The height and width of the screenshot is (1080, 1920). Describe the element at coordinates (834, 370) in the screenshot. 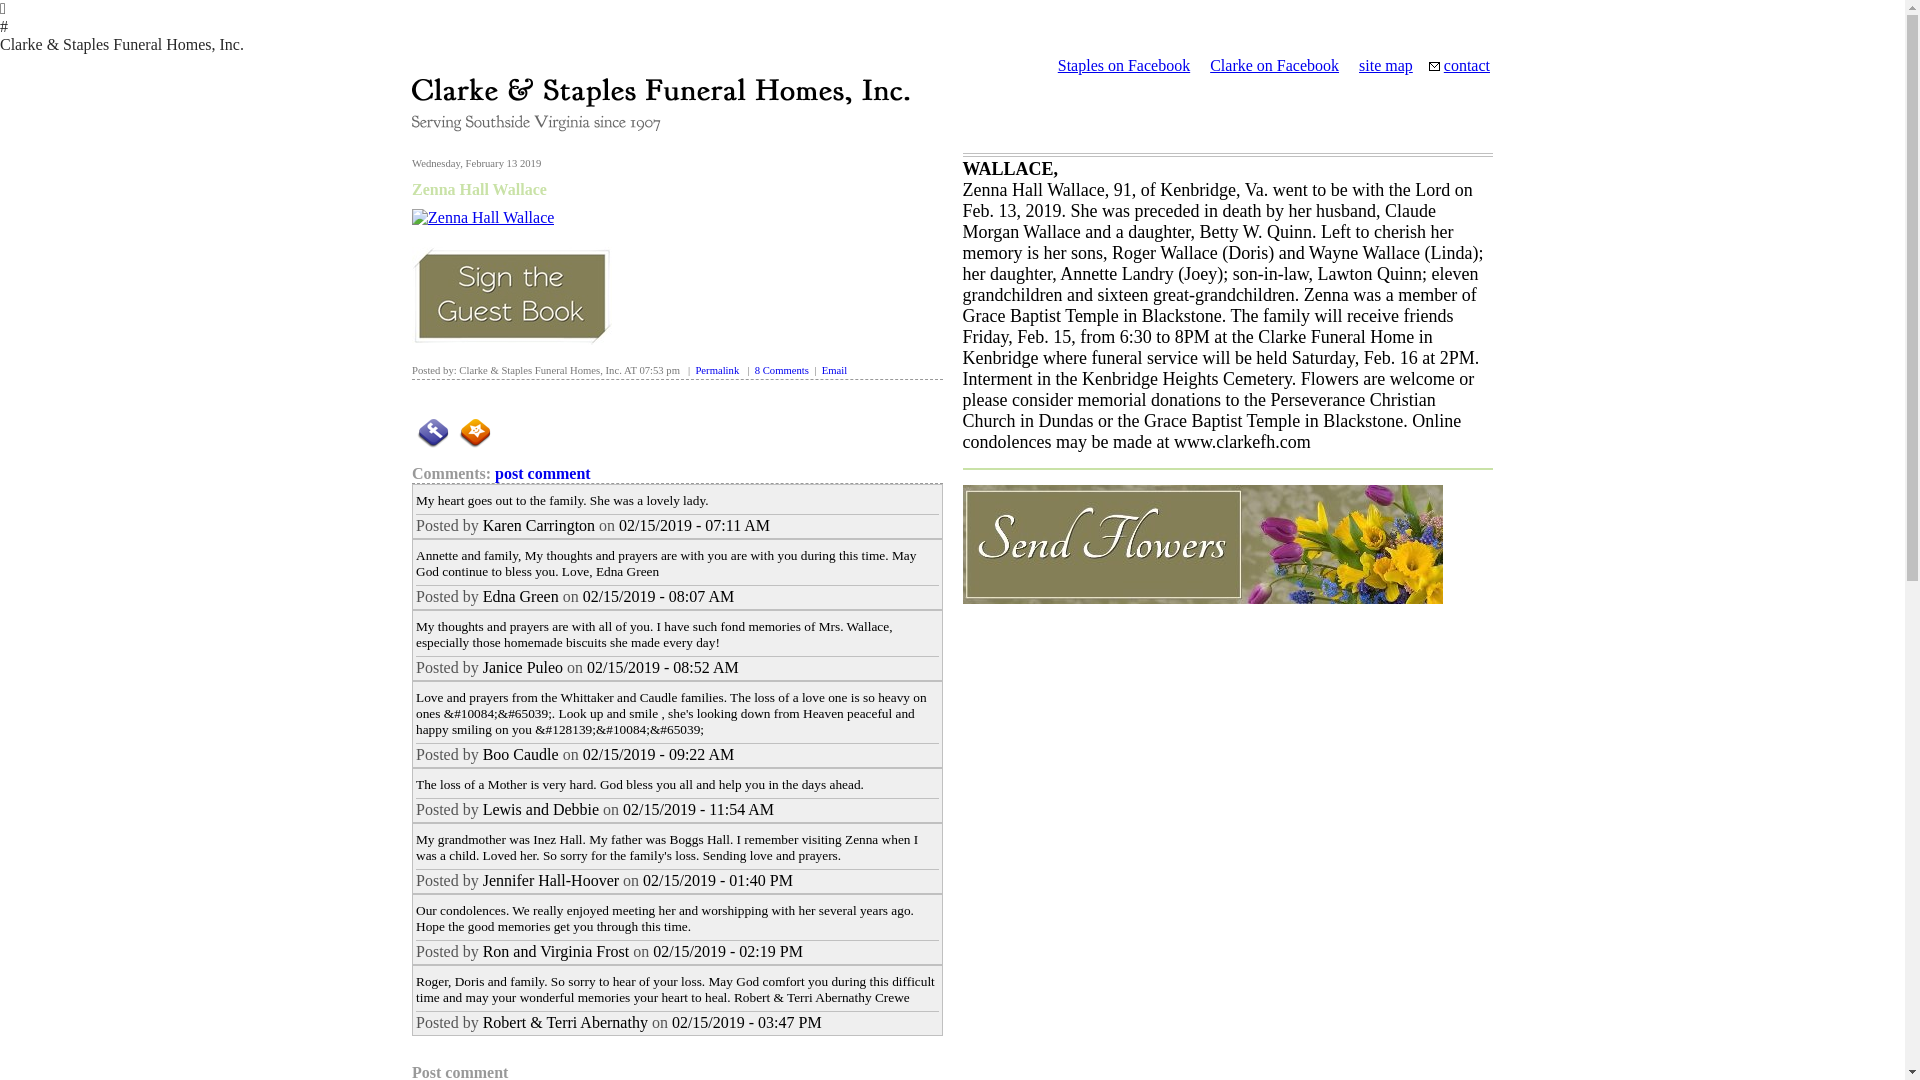

I see `Email` at that location.